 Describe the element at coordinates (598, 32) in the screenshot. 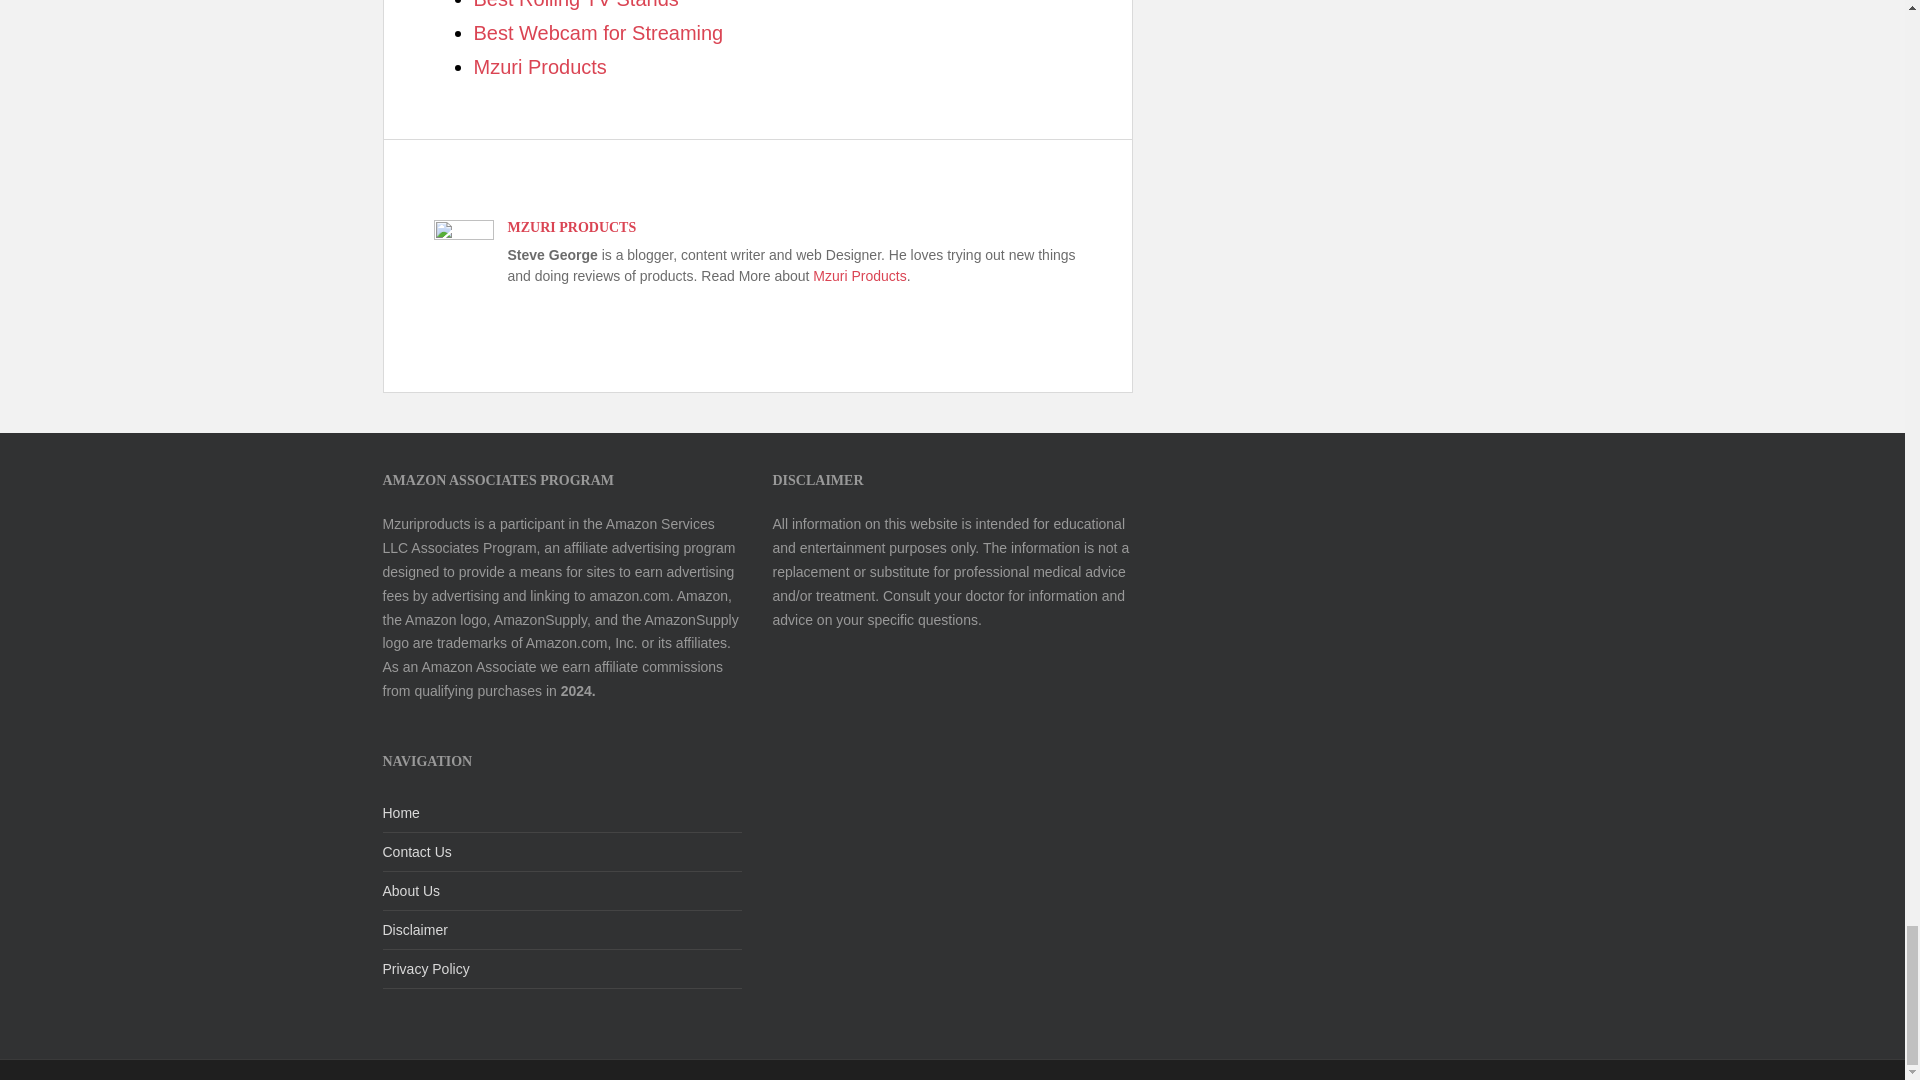

I see `Best Webcam for Streaming` at that location.